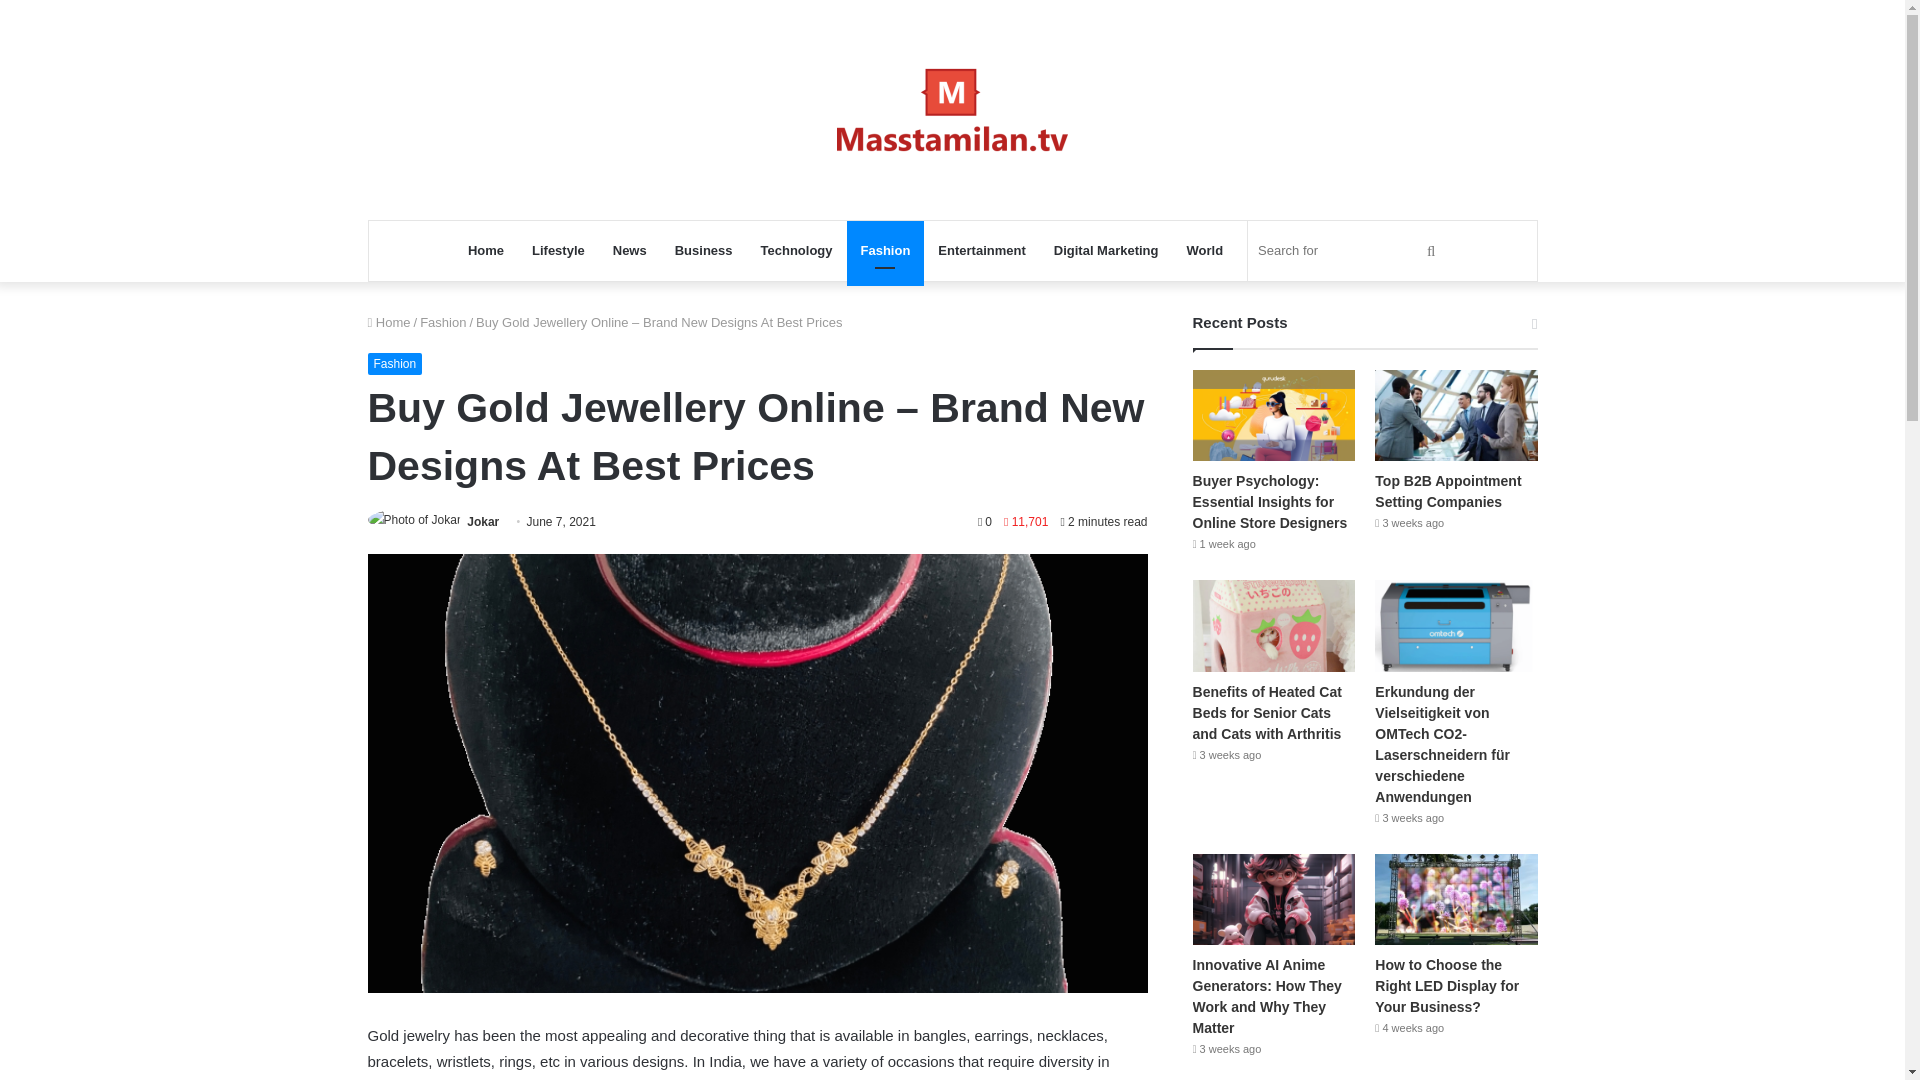 This screenshot has width=1920, height=1080. Describe the element at coordinates (980, 250) in the screenshot. I see `Entertainment` at that location.